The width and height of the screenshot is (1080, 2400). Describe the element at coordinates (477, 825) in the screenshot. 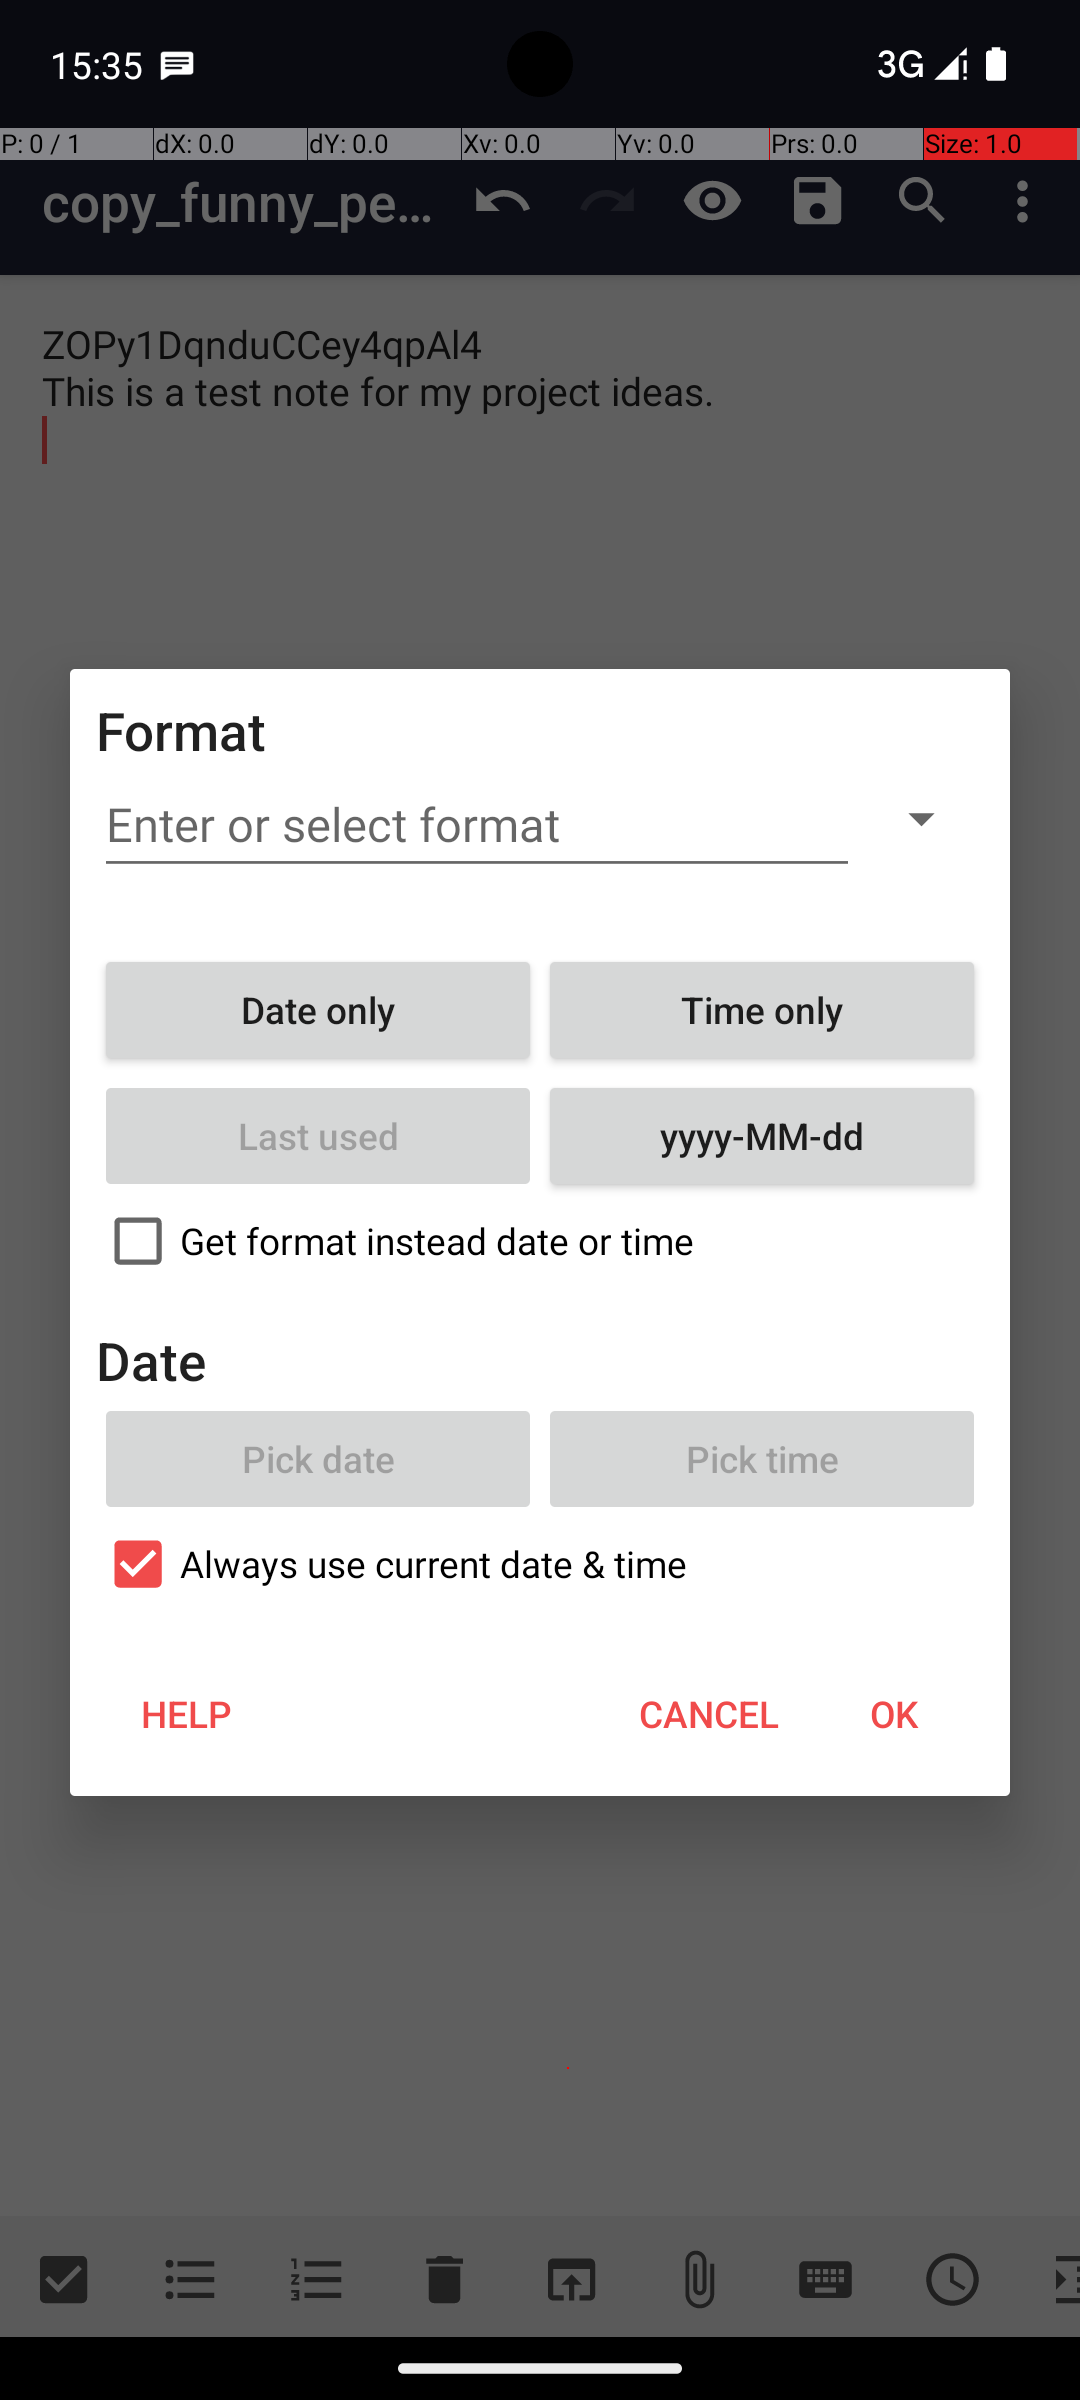

I see `Enter or select format` at that location.